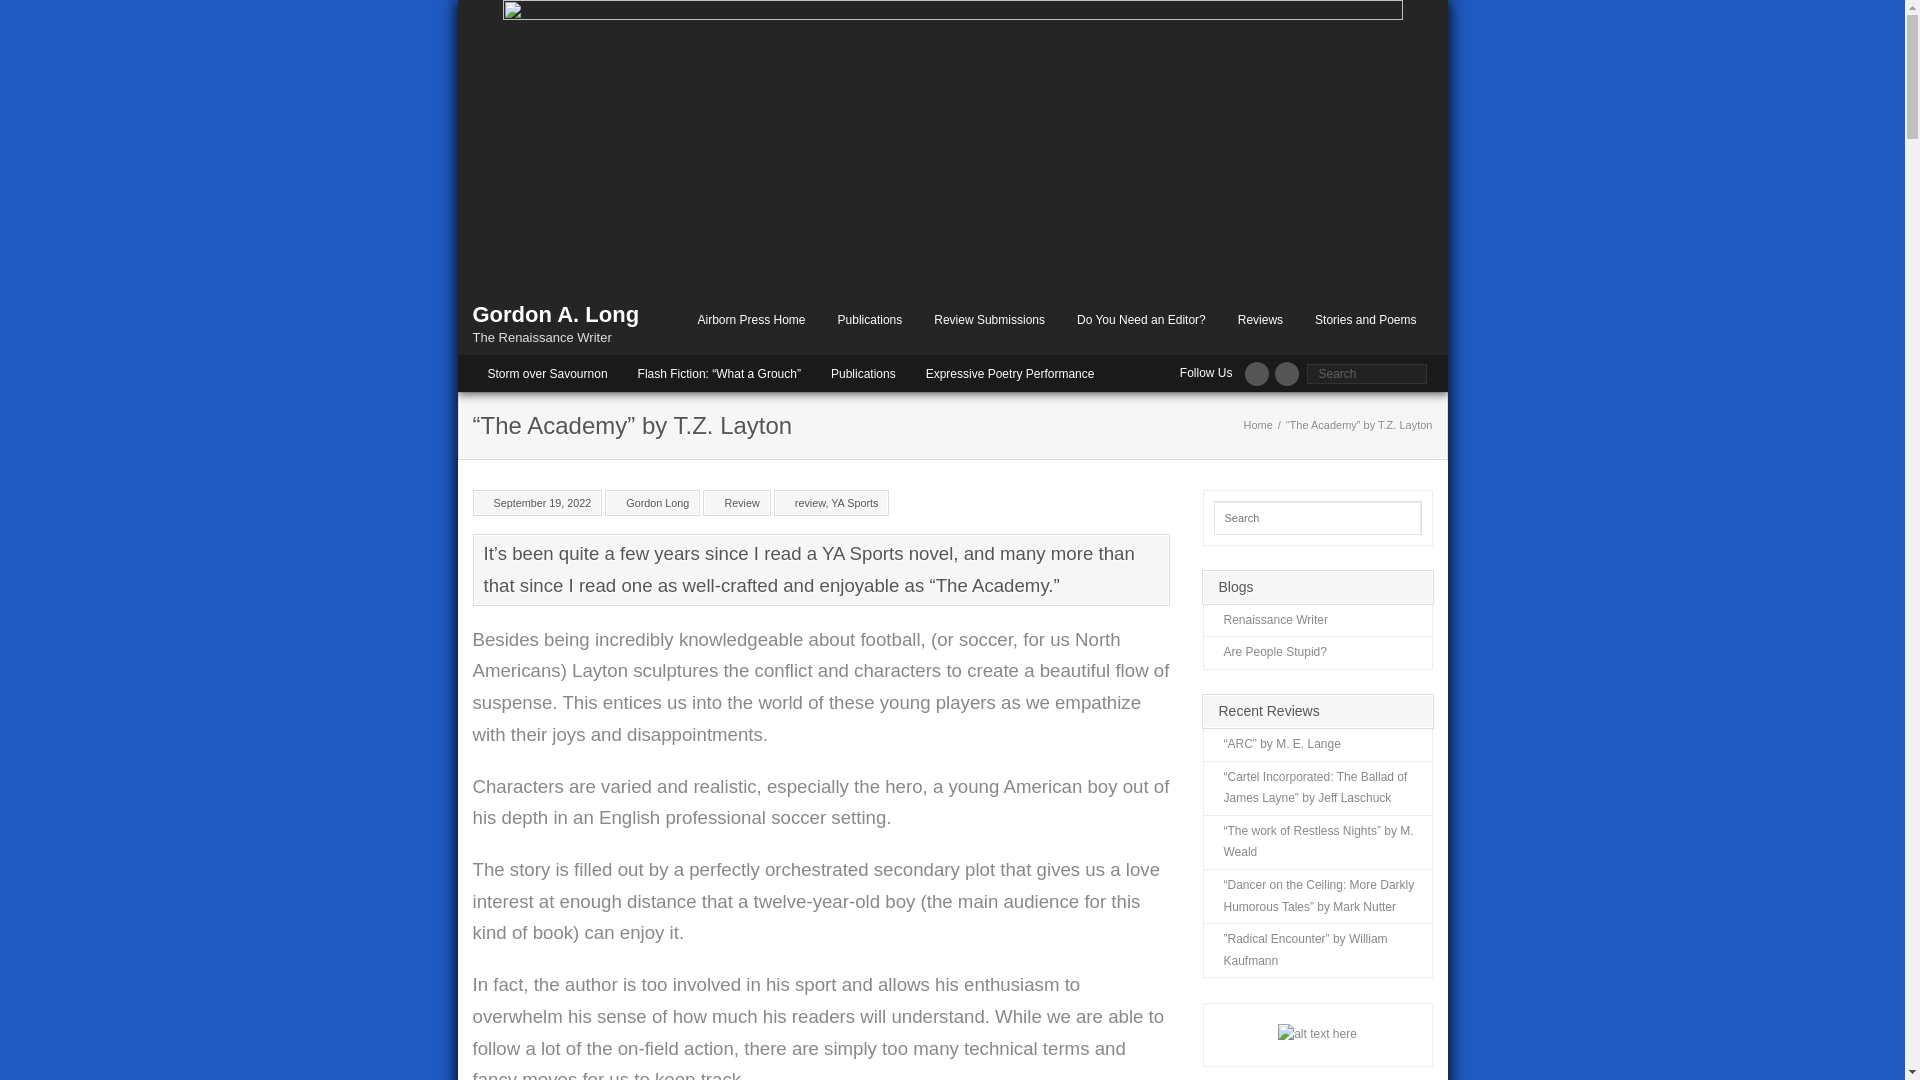 This screenshot has height=1080, width=1920. I want to click on Expressive Poetry Performance, so click(1010, 373).